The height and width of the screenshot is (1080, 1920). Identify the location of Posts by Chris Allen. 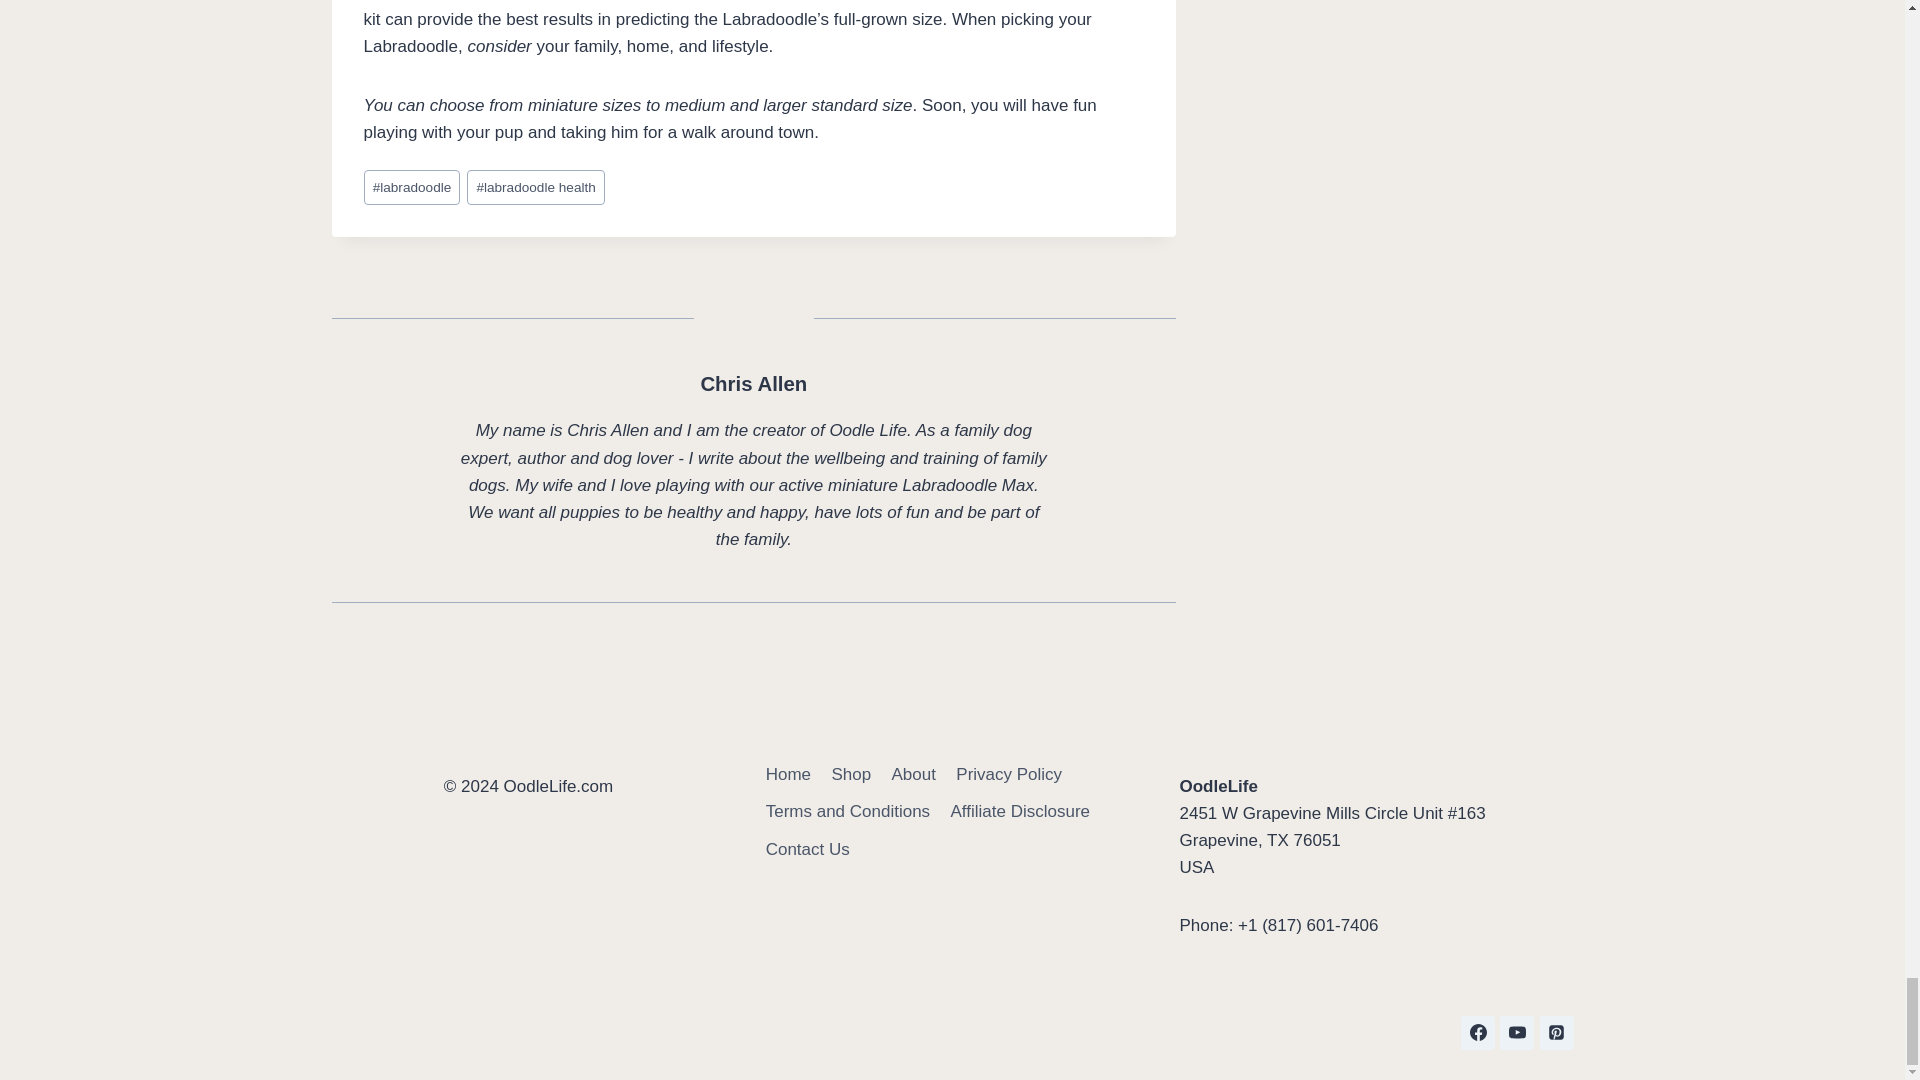
(753, 384).